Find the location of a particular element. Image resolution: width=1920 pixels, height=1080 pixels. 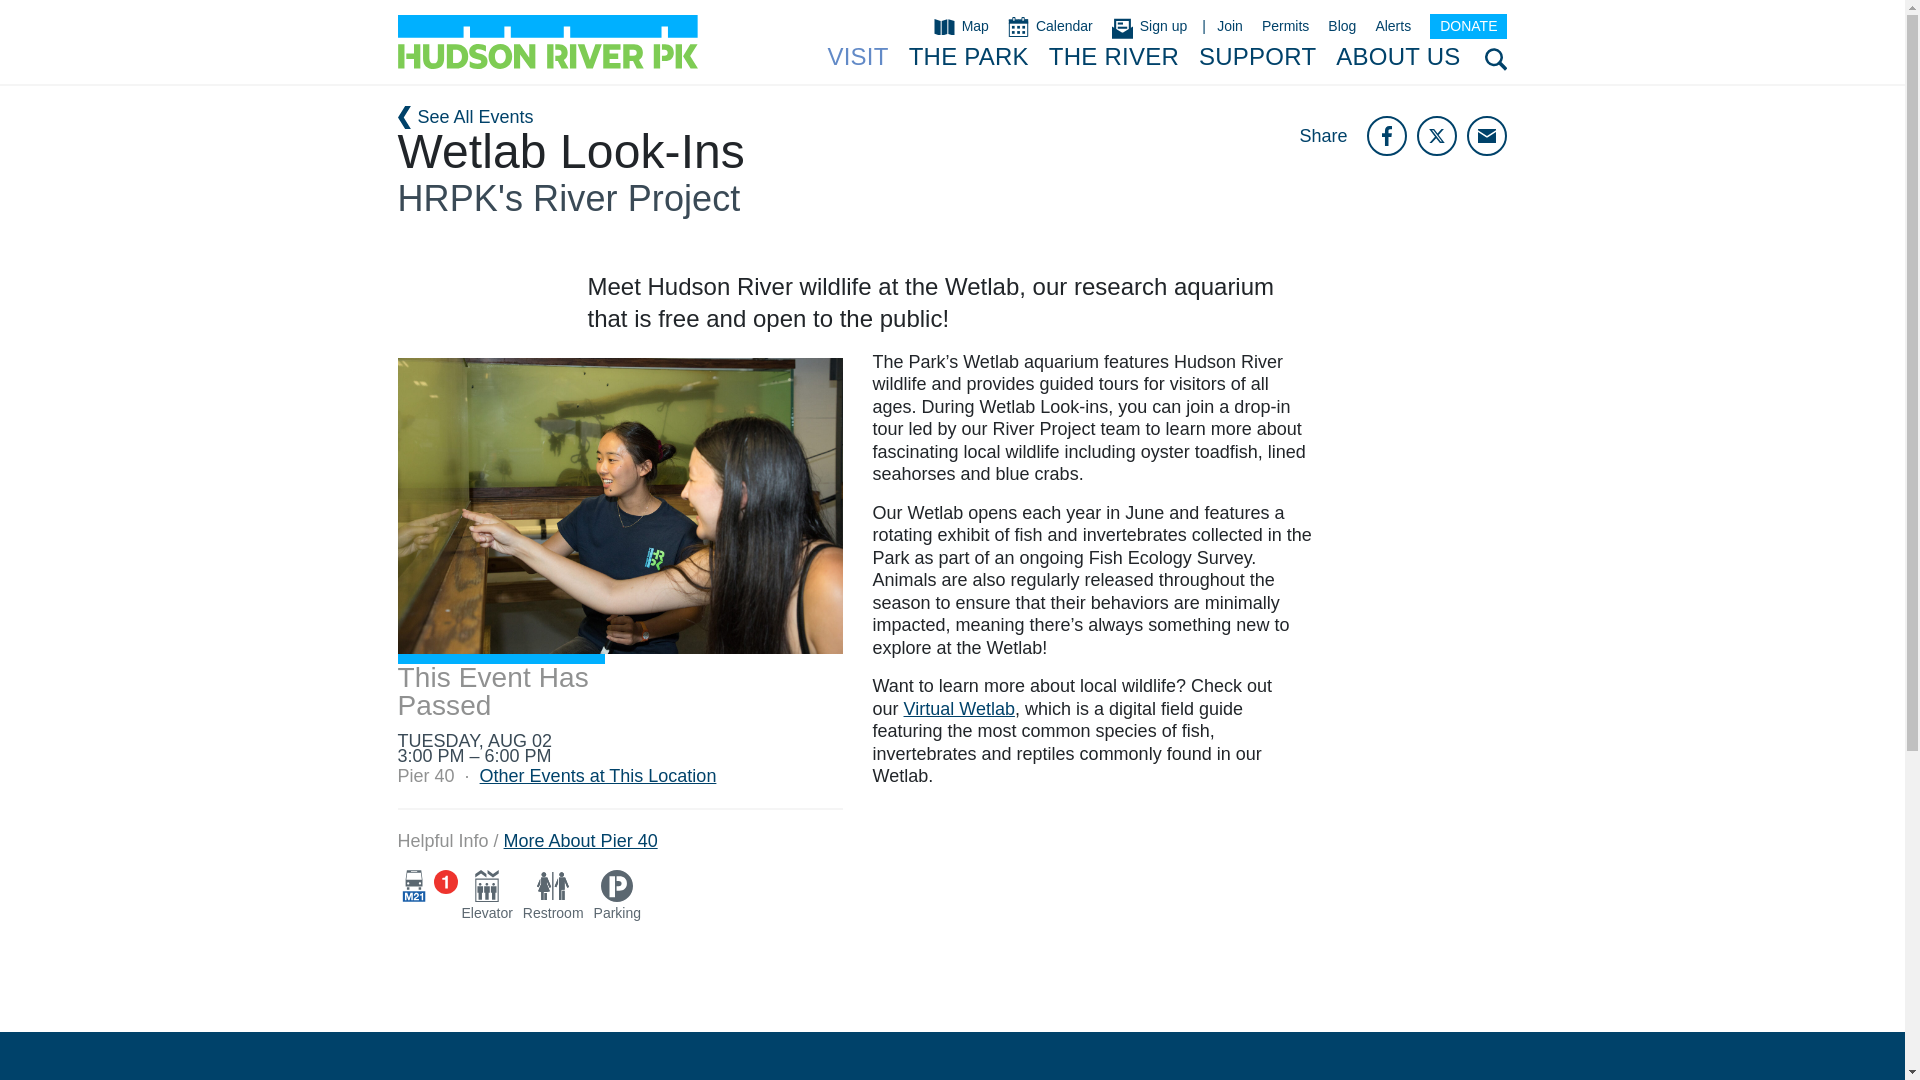

Alerts is located at coordinates (1392, 26).